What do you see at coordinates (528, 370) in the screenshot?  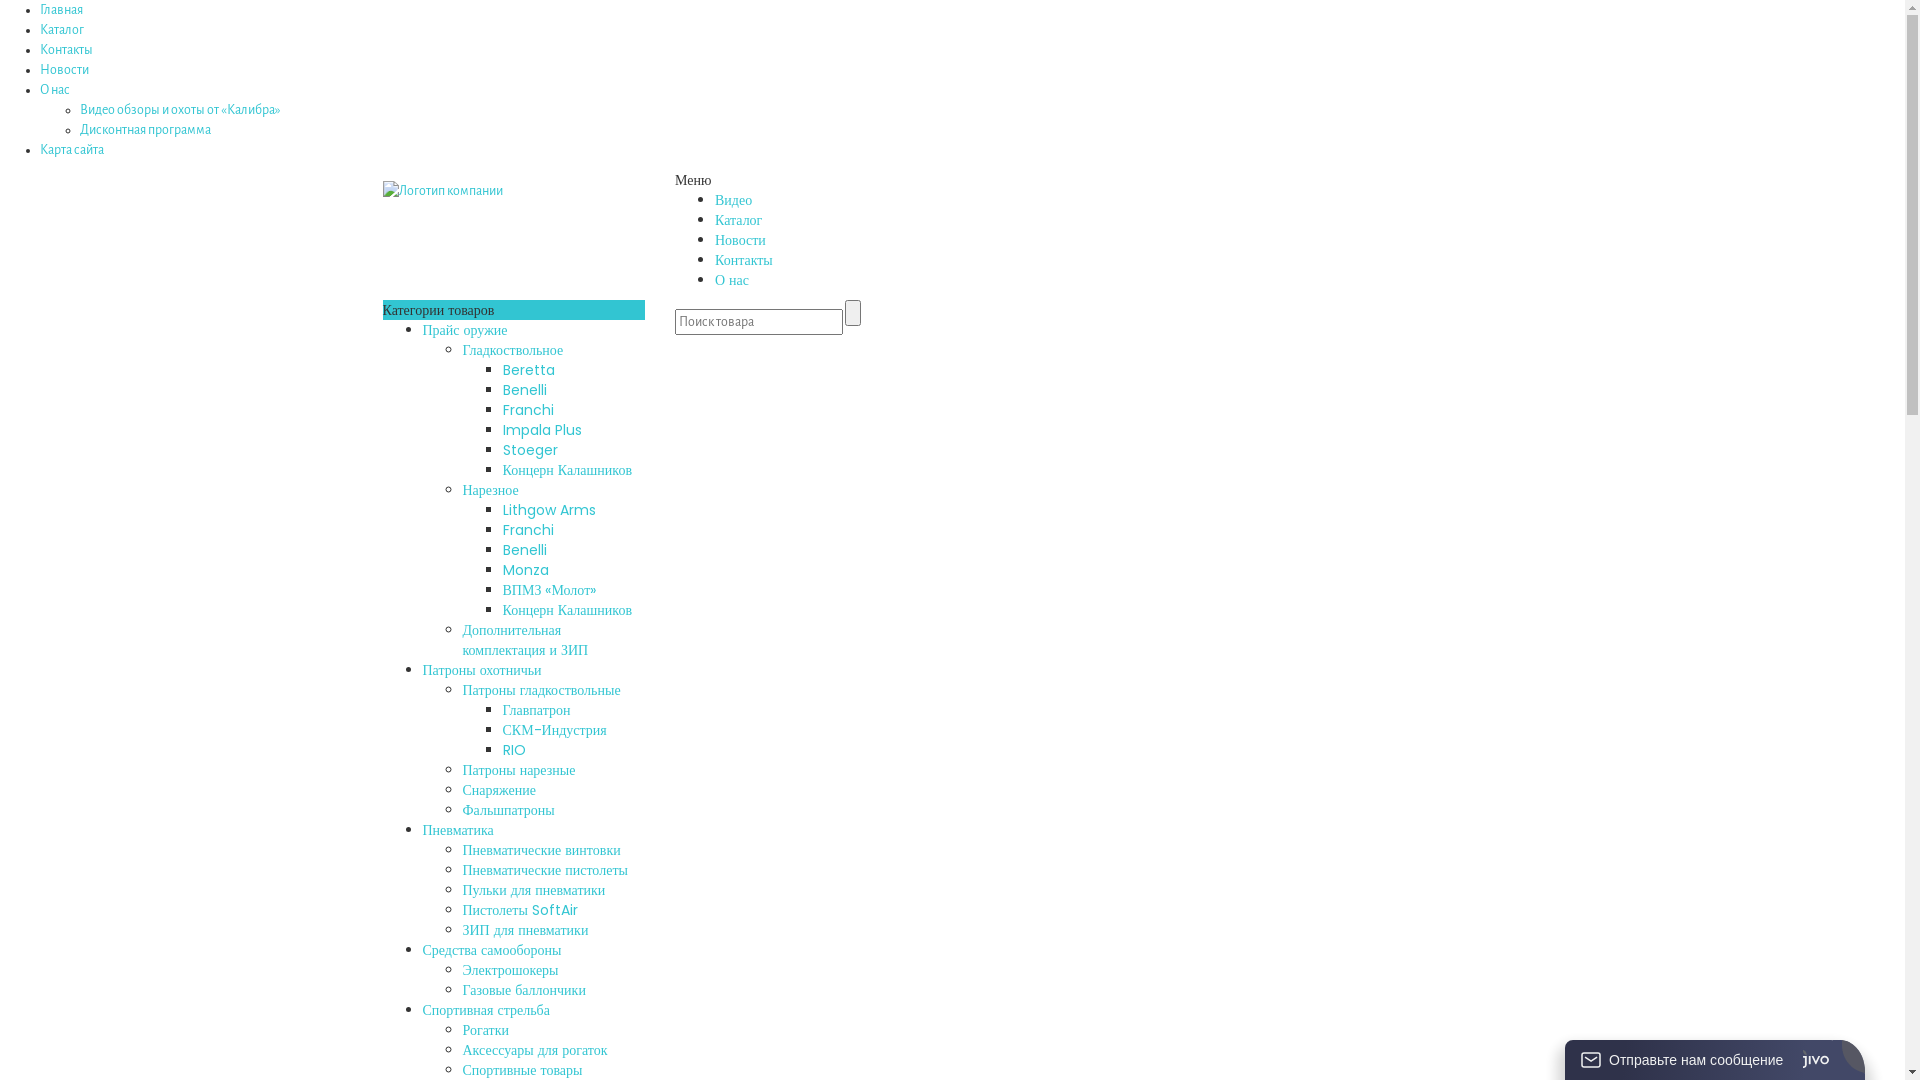 I see `Beretta` at bounding box center [528, 370].